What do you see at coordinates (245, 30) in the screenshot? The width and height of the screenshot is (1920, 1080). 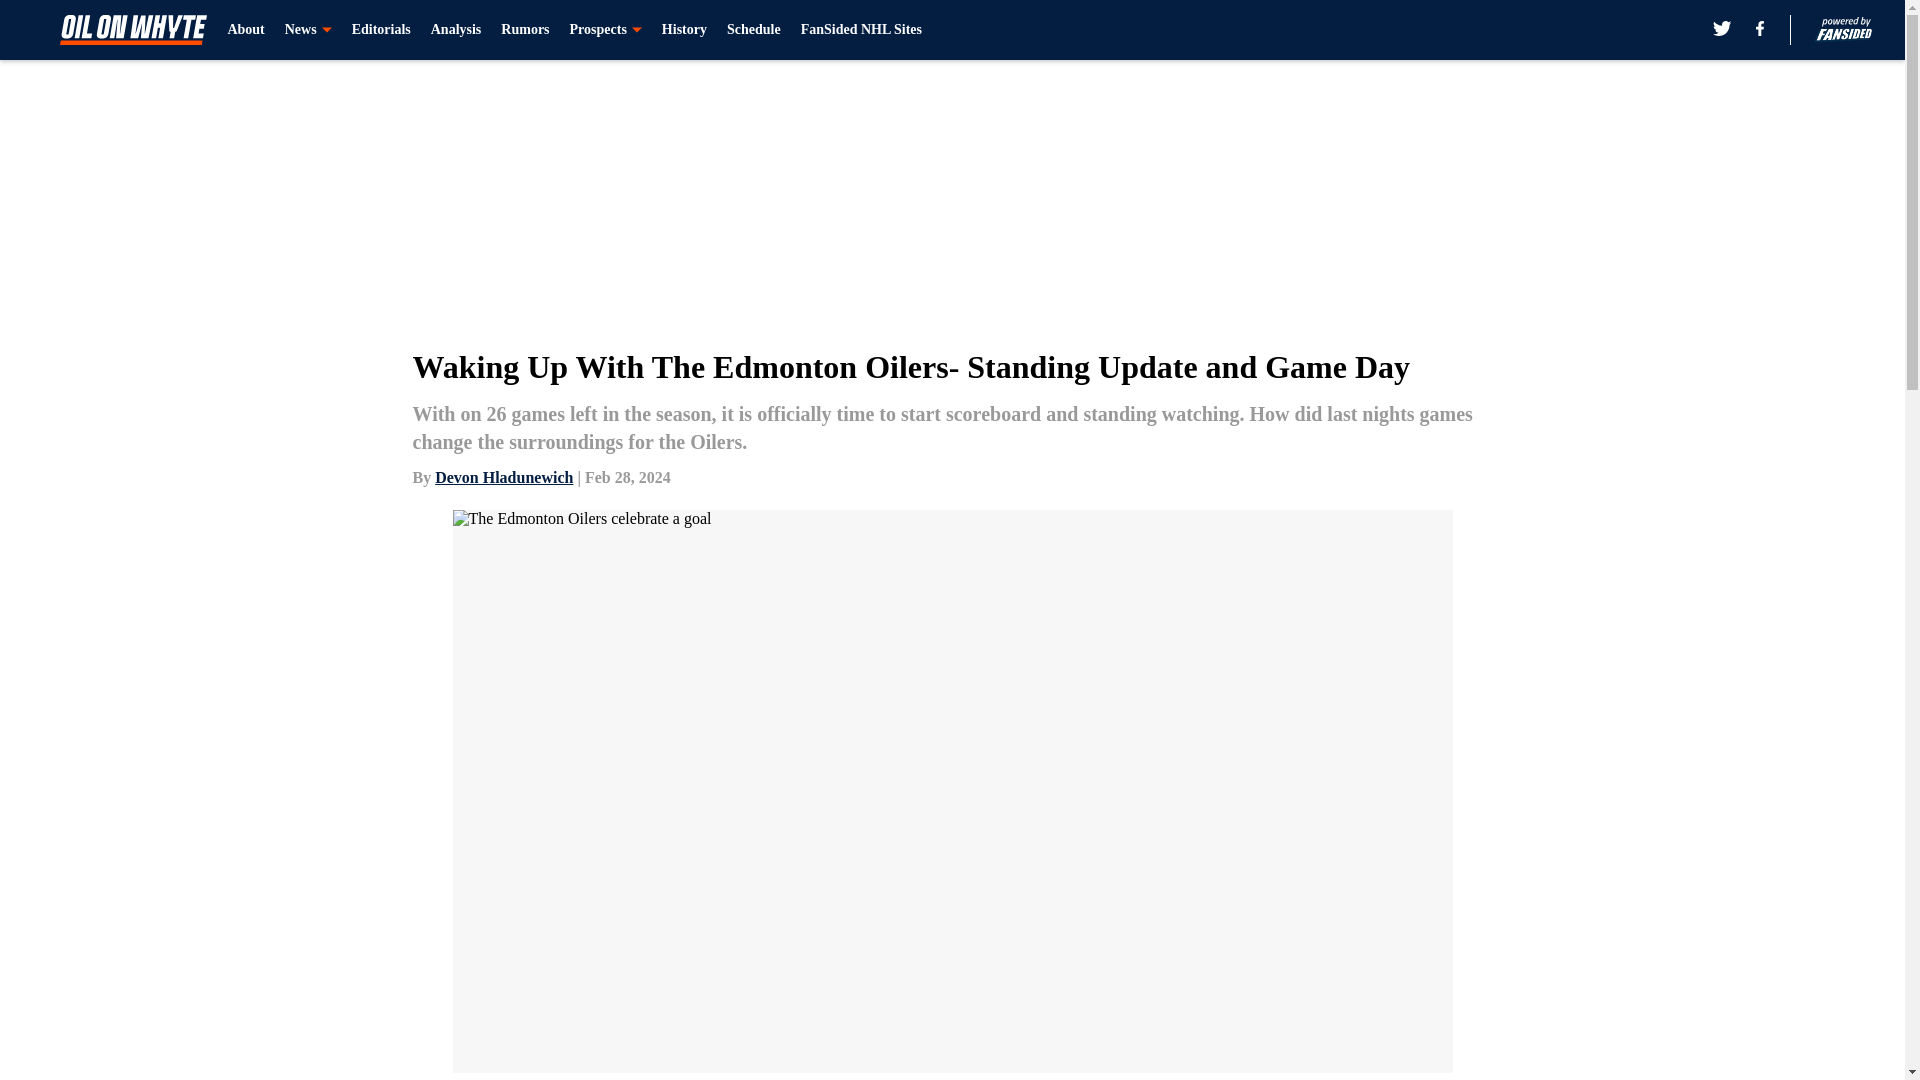 I see `About` at bounding box center [245, 30].